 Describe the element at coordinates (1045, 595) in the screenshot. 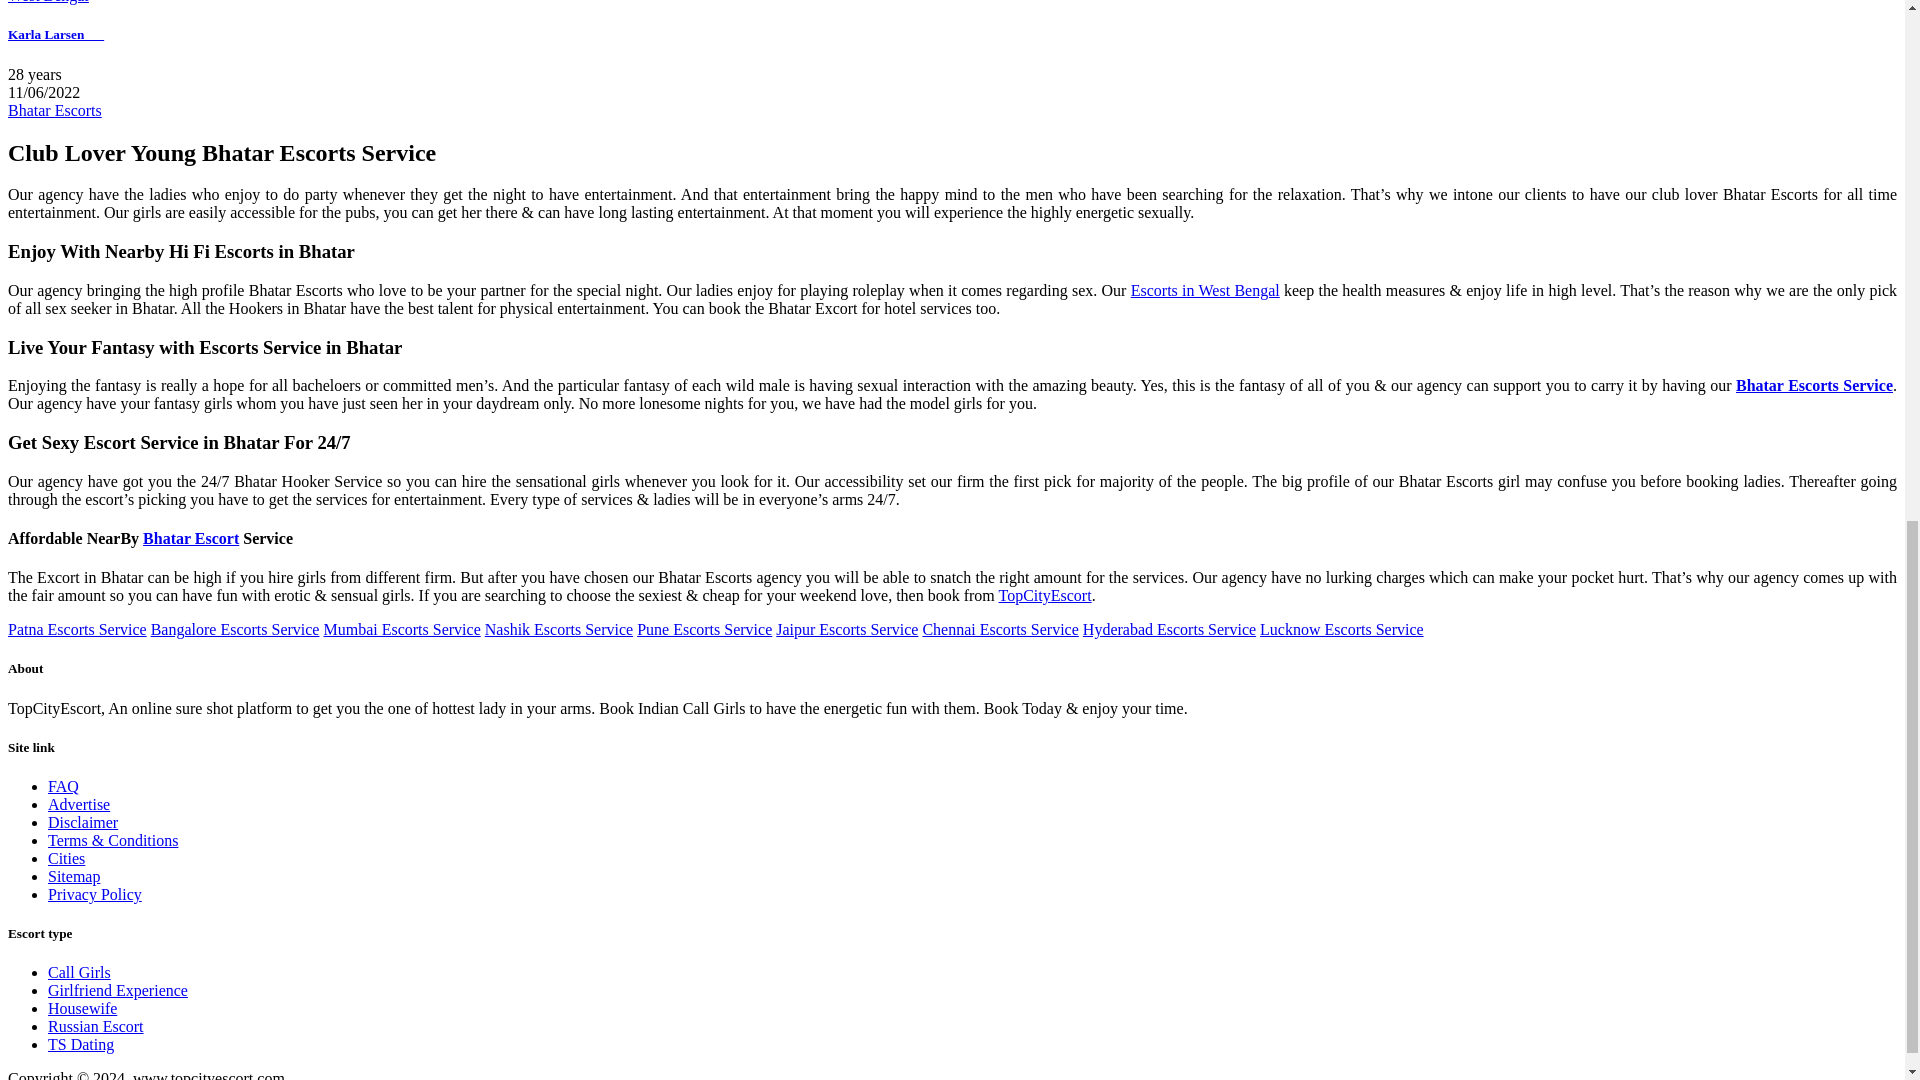

I see `TopCityEscort` at that location.